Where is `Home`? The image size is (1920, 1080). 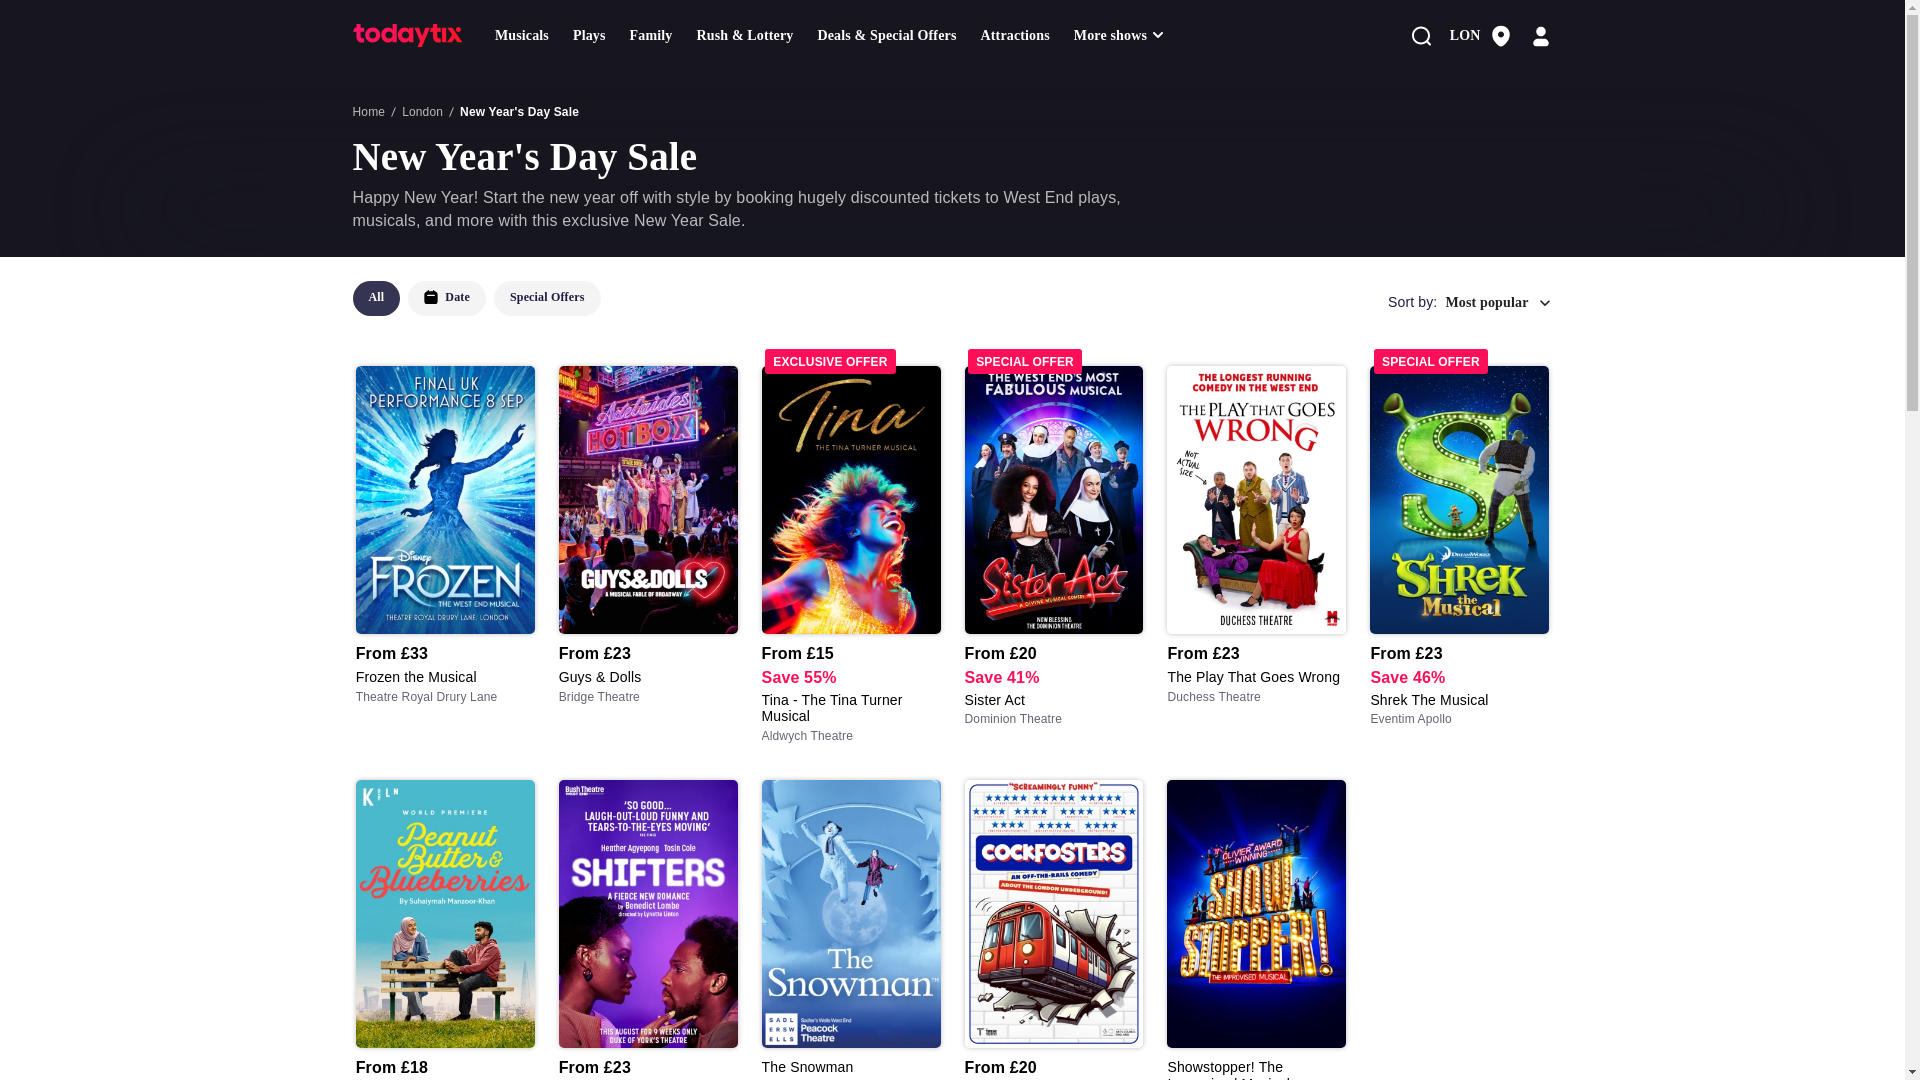
Home is located at coordinates (368, 111).